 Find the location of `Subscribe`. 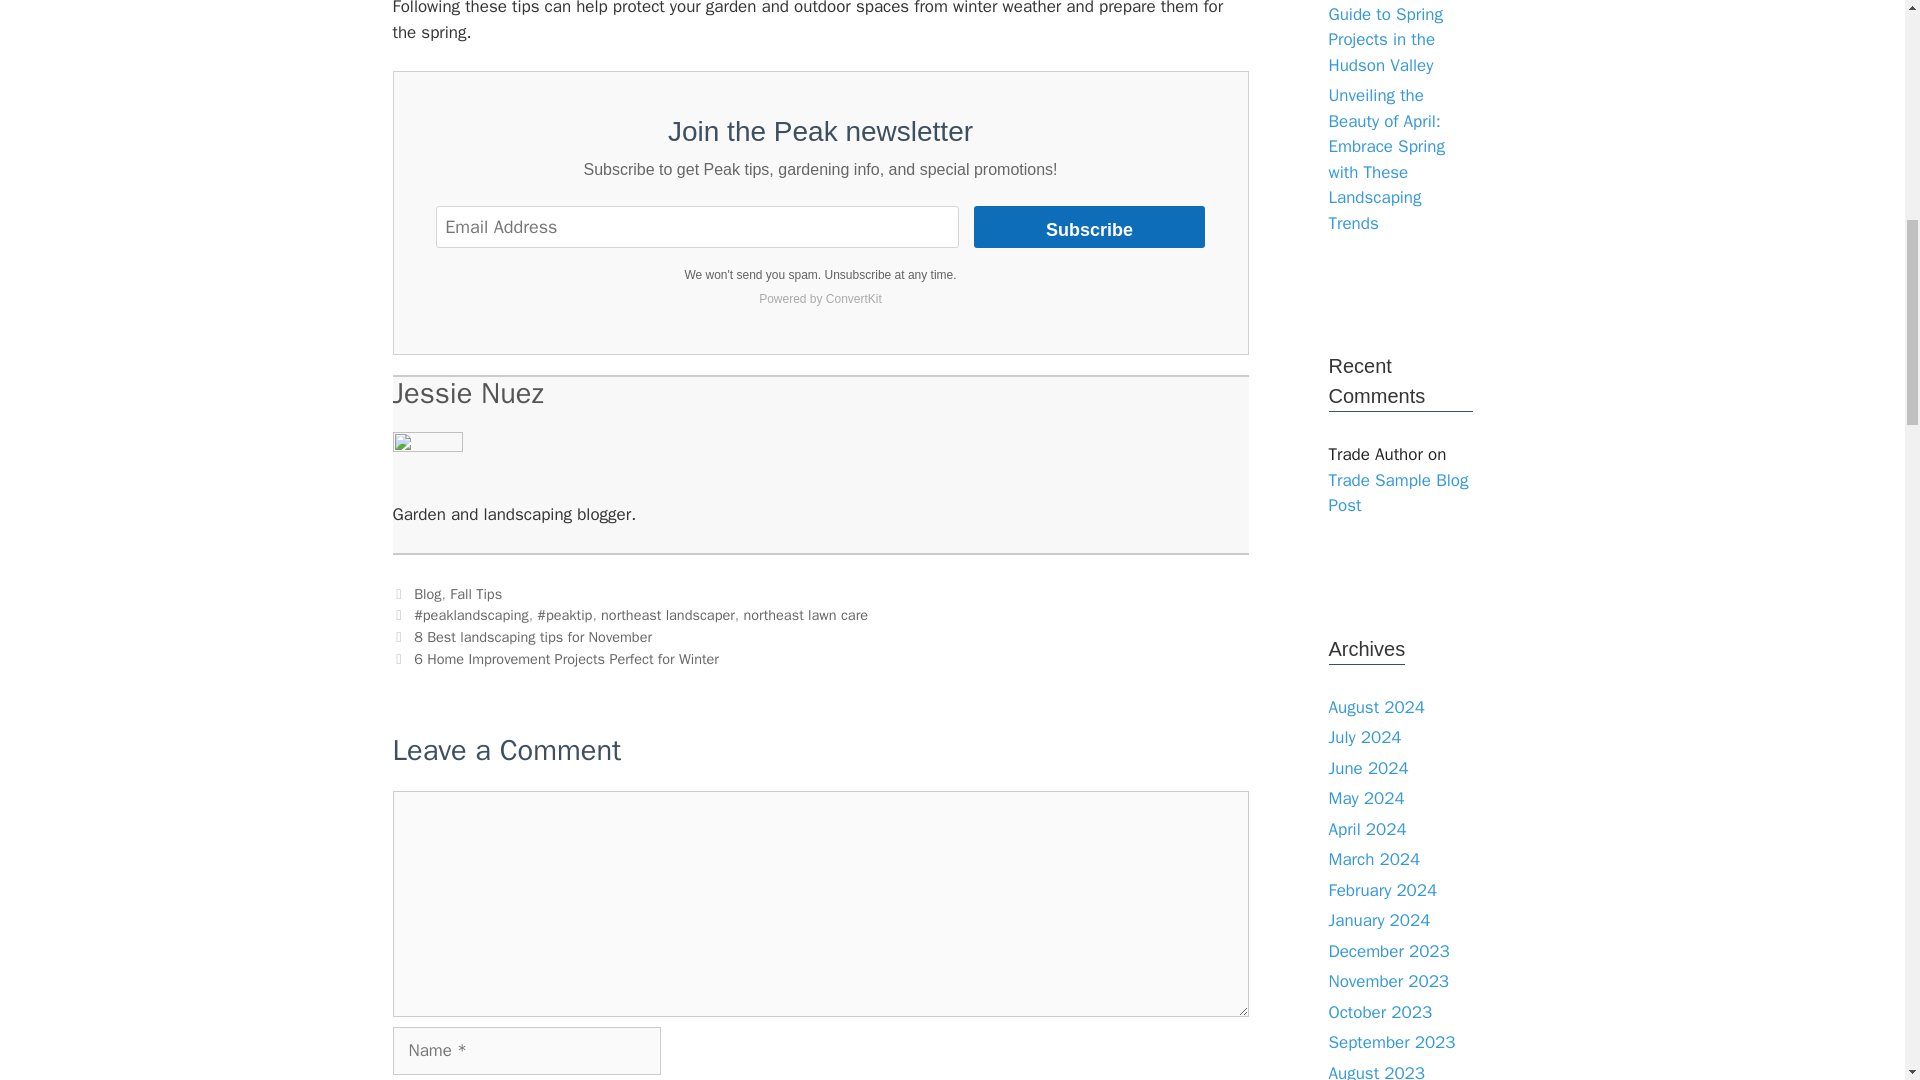

Subscribe is located at coordinates (1089, 227).